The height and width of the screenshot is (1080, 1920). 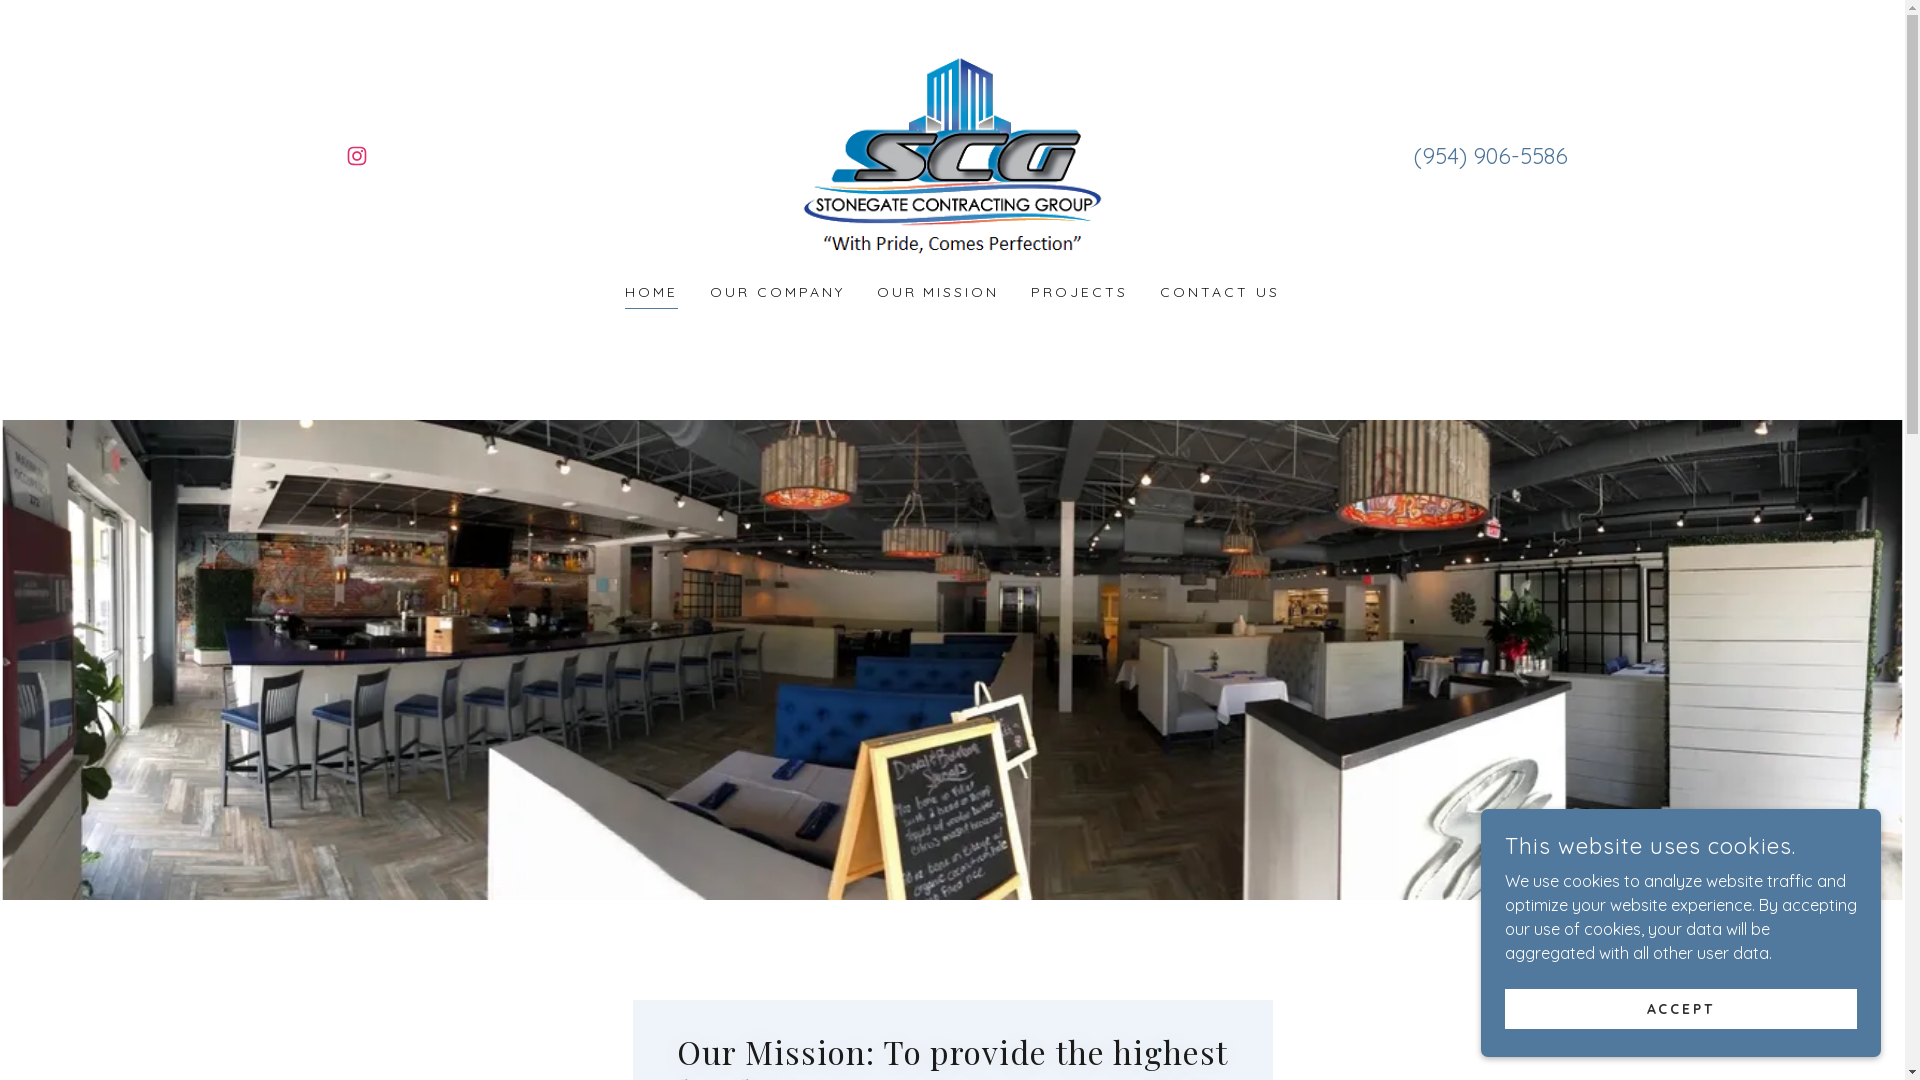 What do you see at coordinates (952, 154) in the screenshot?
I see `Stonegate Contracting Group` at bounding box center [952, 154].